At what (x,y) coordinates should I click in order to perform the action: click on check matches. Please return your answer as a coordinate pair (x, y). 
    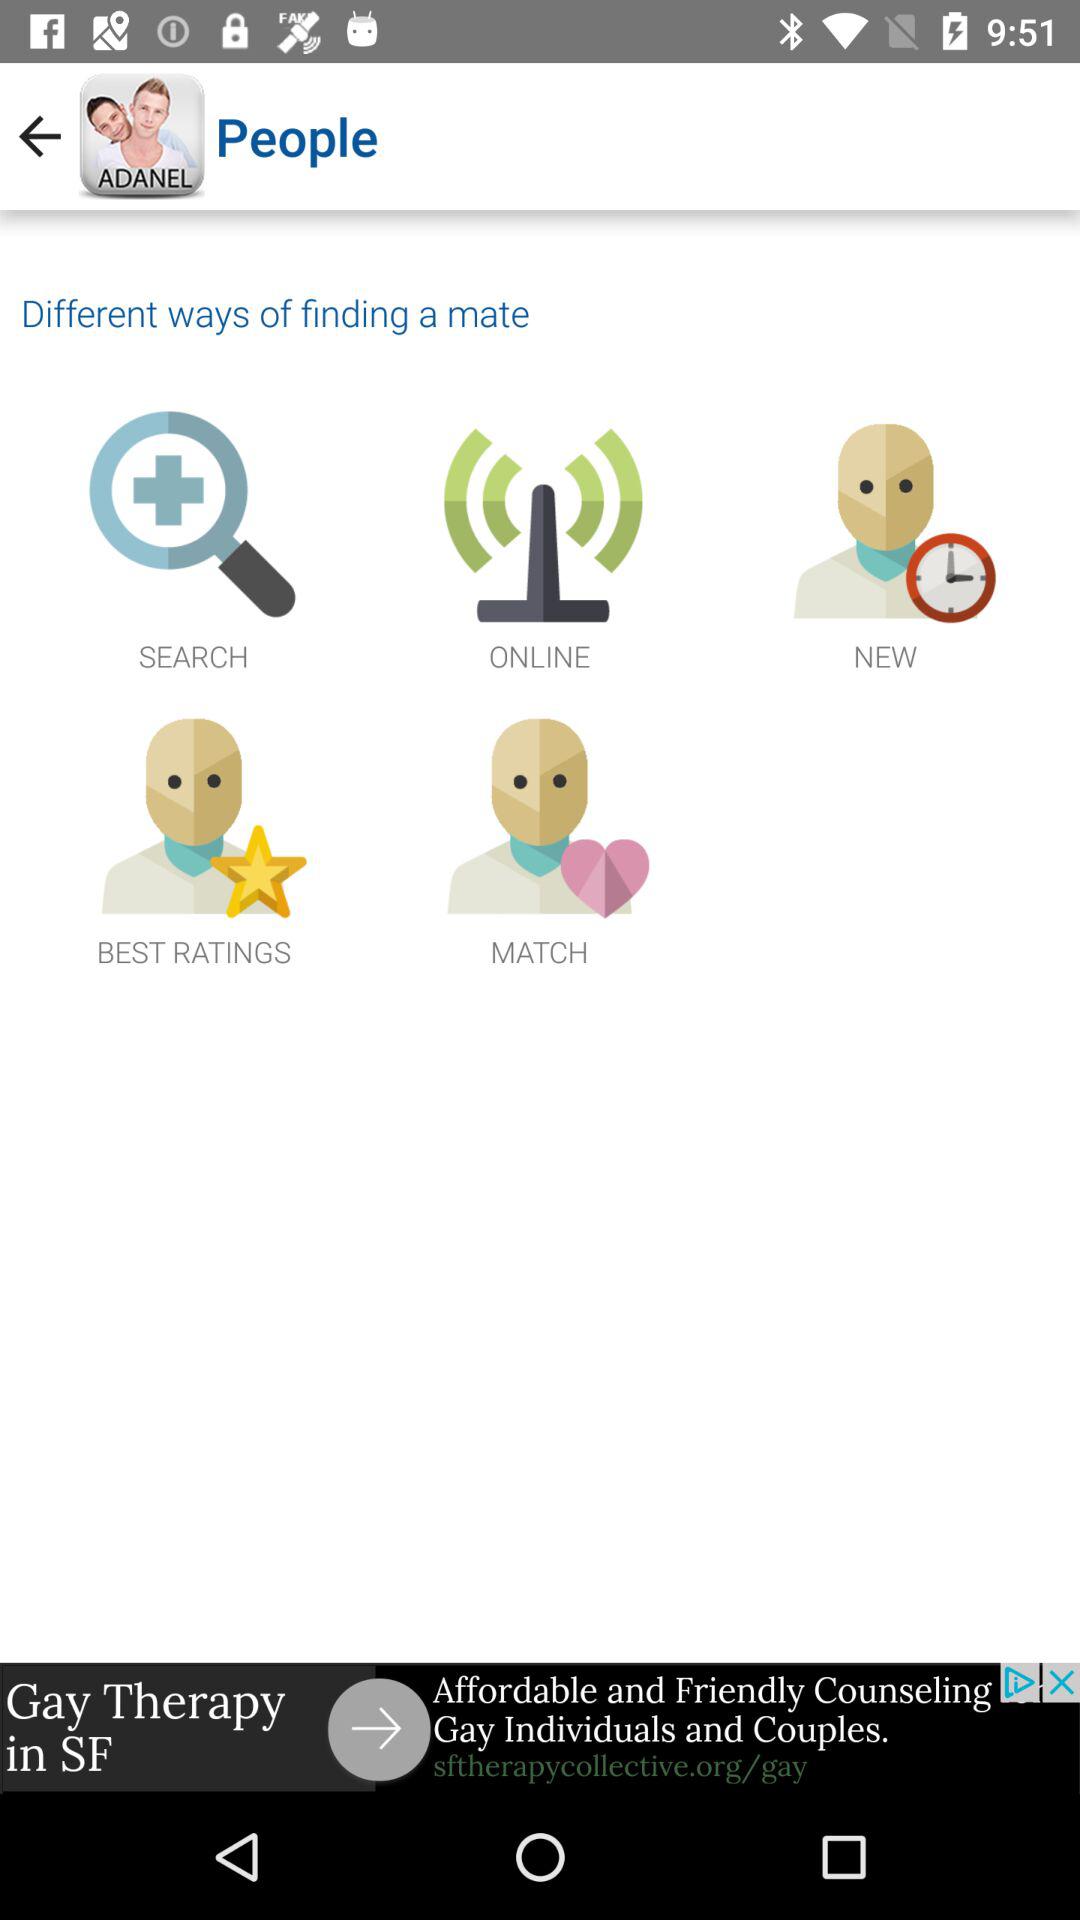
    Looking at the image, I should click on (539, 836).